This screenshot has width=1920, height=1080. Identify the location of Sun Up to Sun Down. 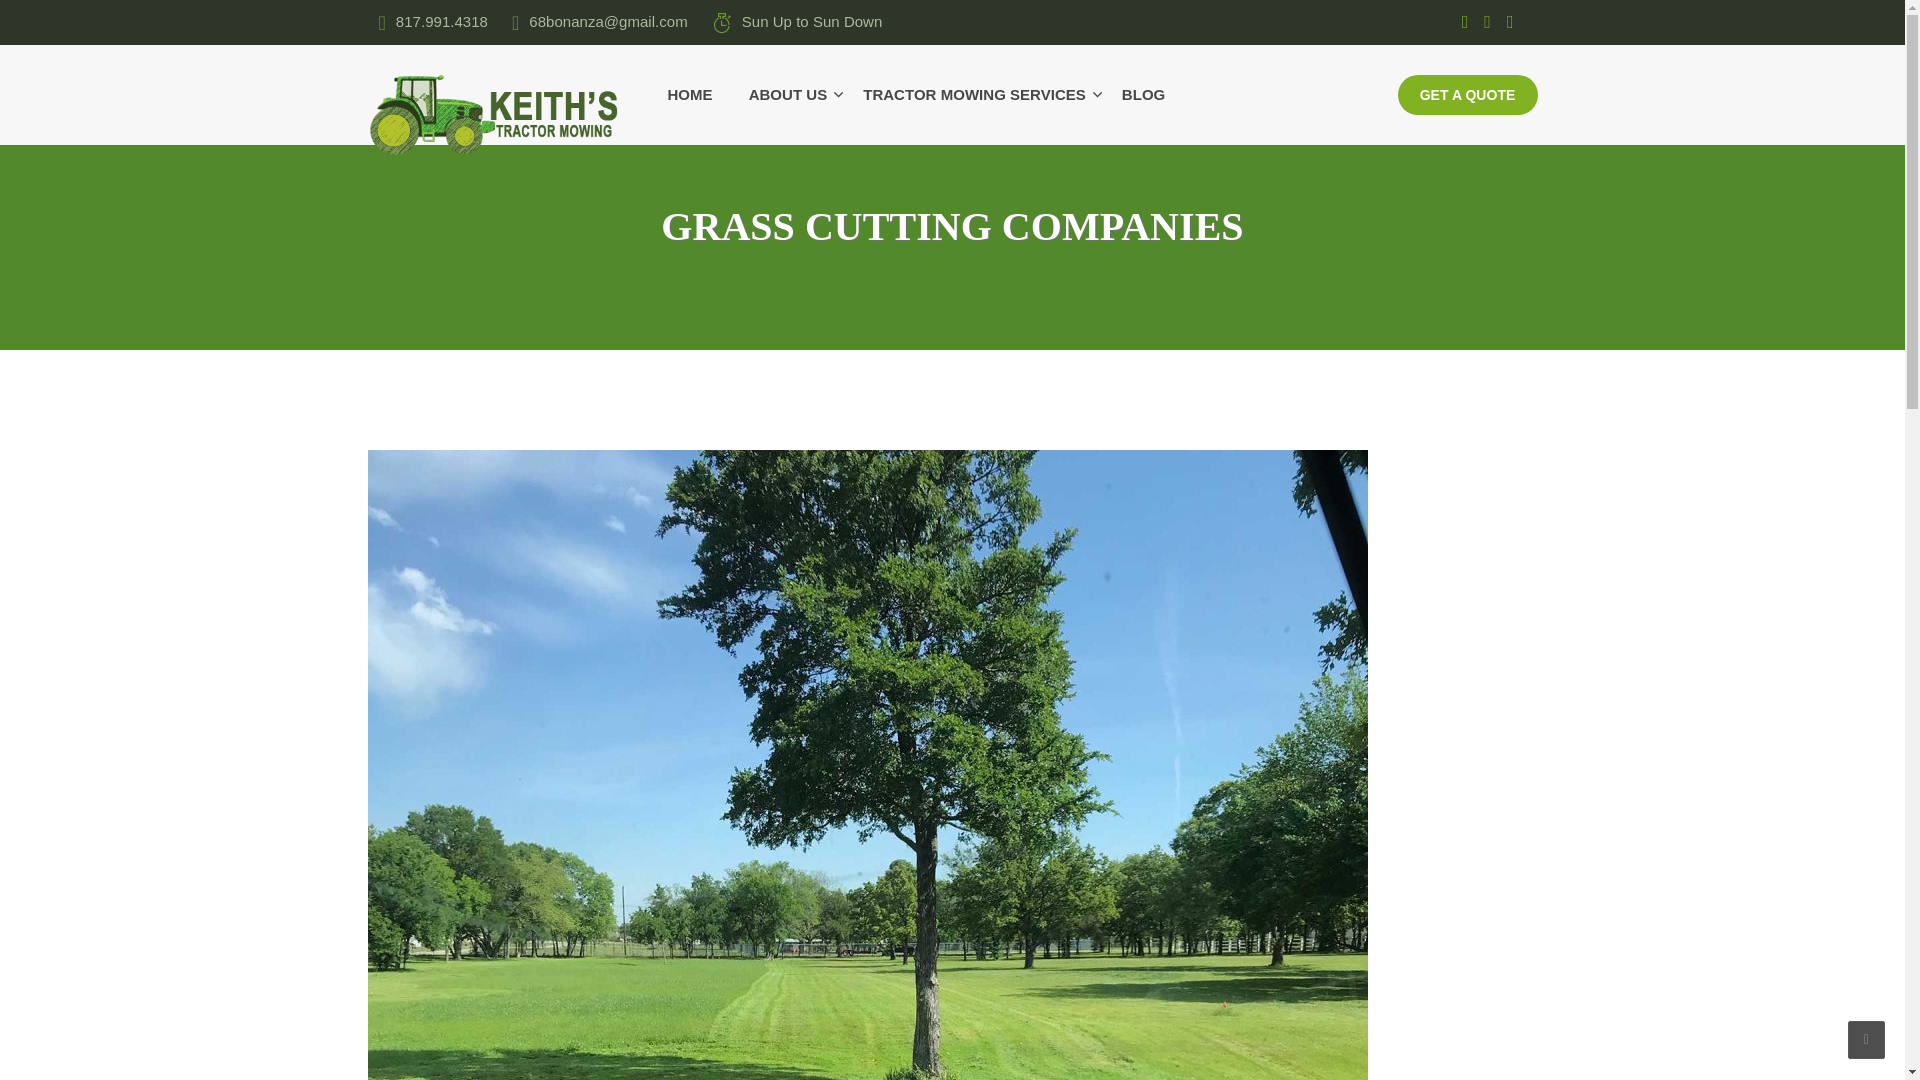
(797, 22).